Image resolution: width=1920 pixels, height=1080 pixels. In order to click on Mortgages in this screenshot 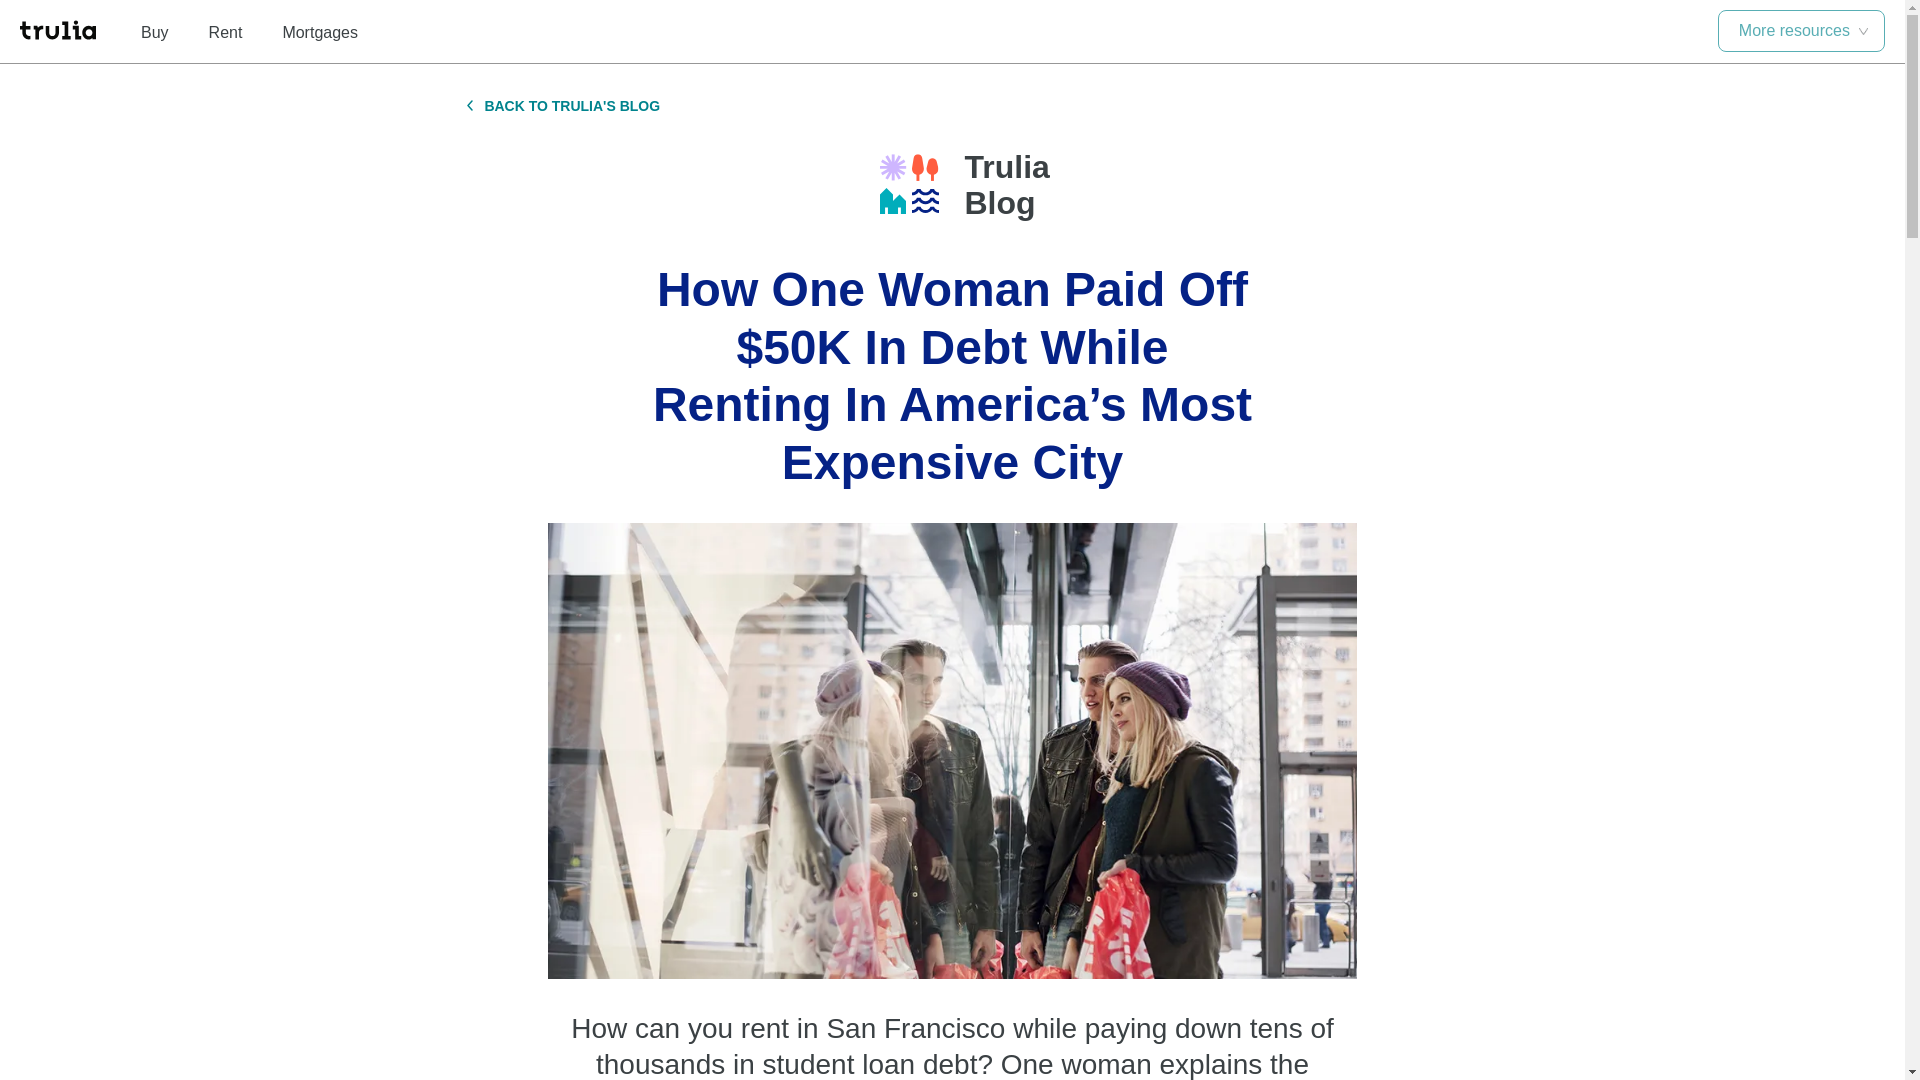, I will do `click(320, 32)`.